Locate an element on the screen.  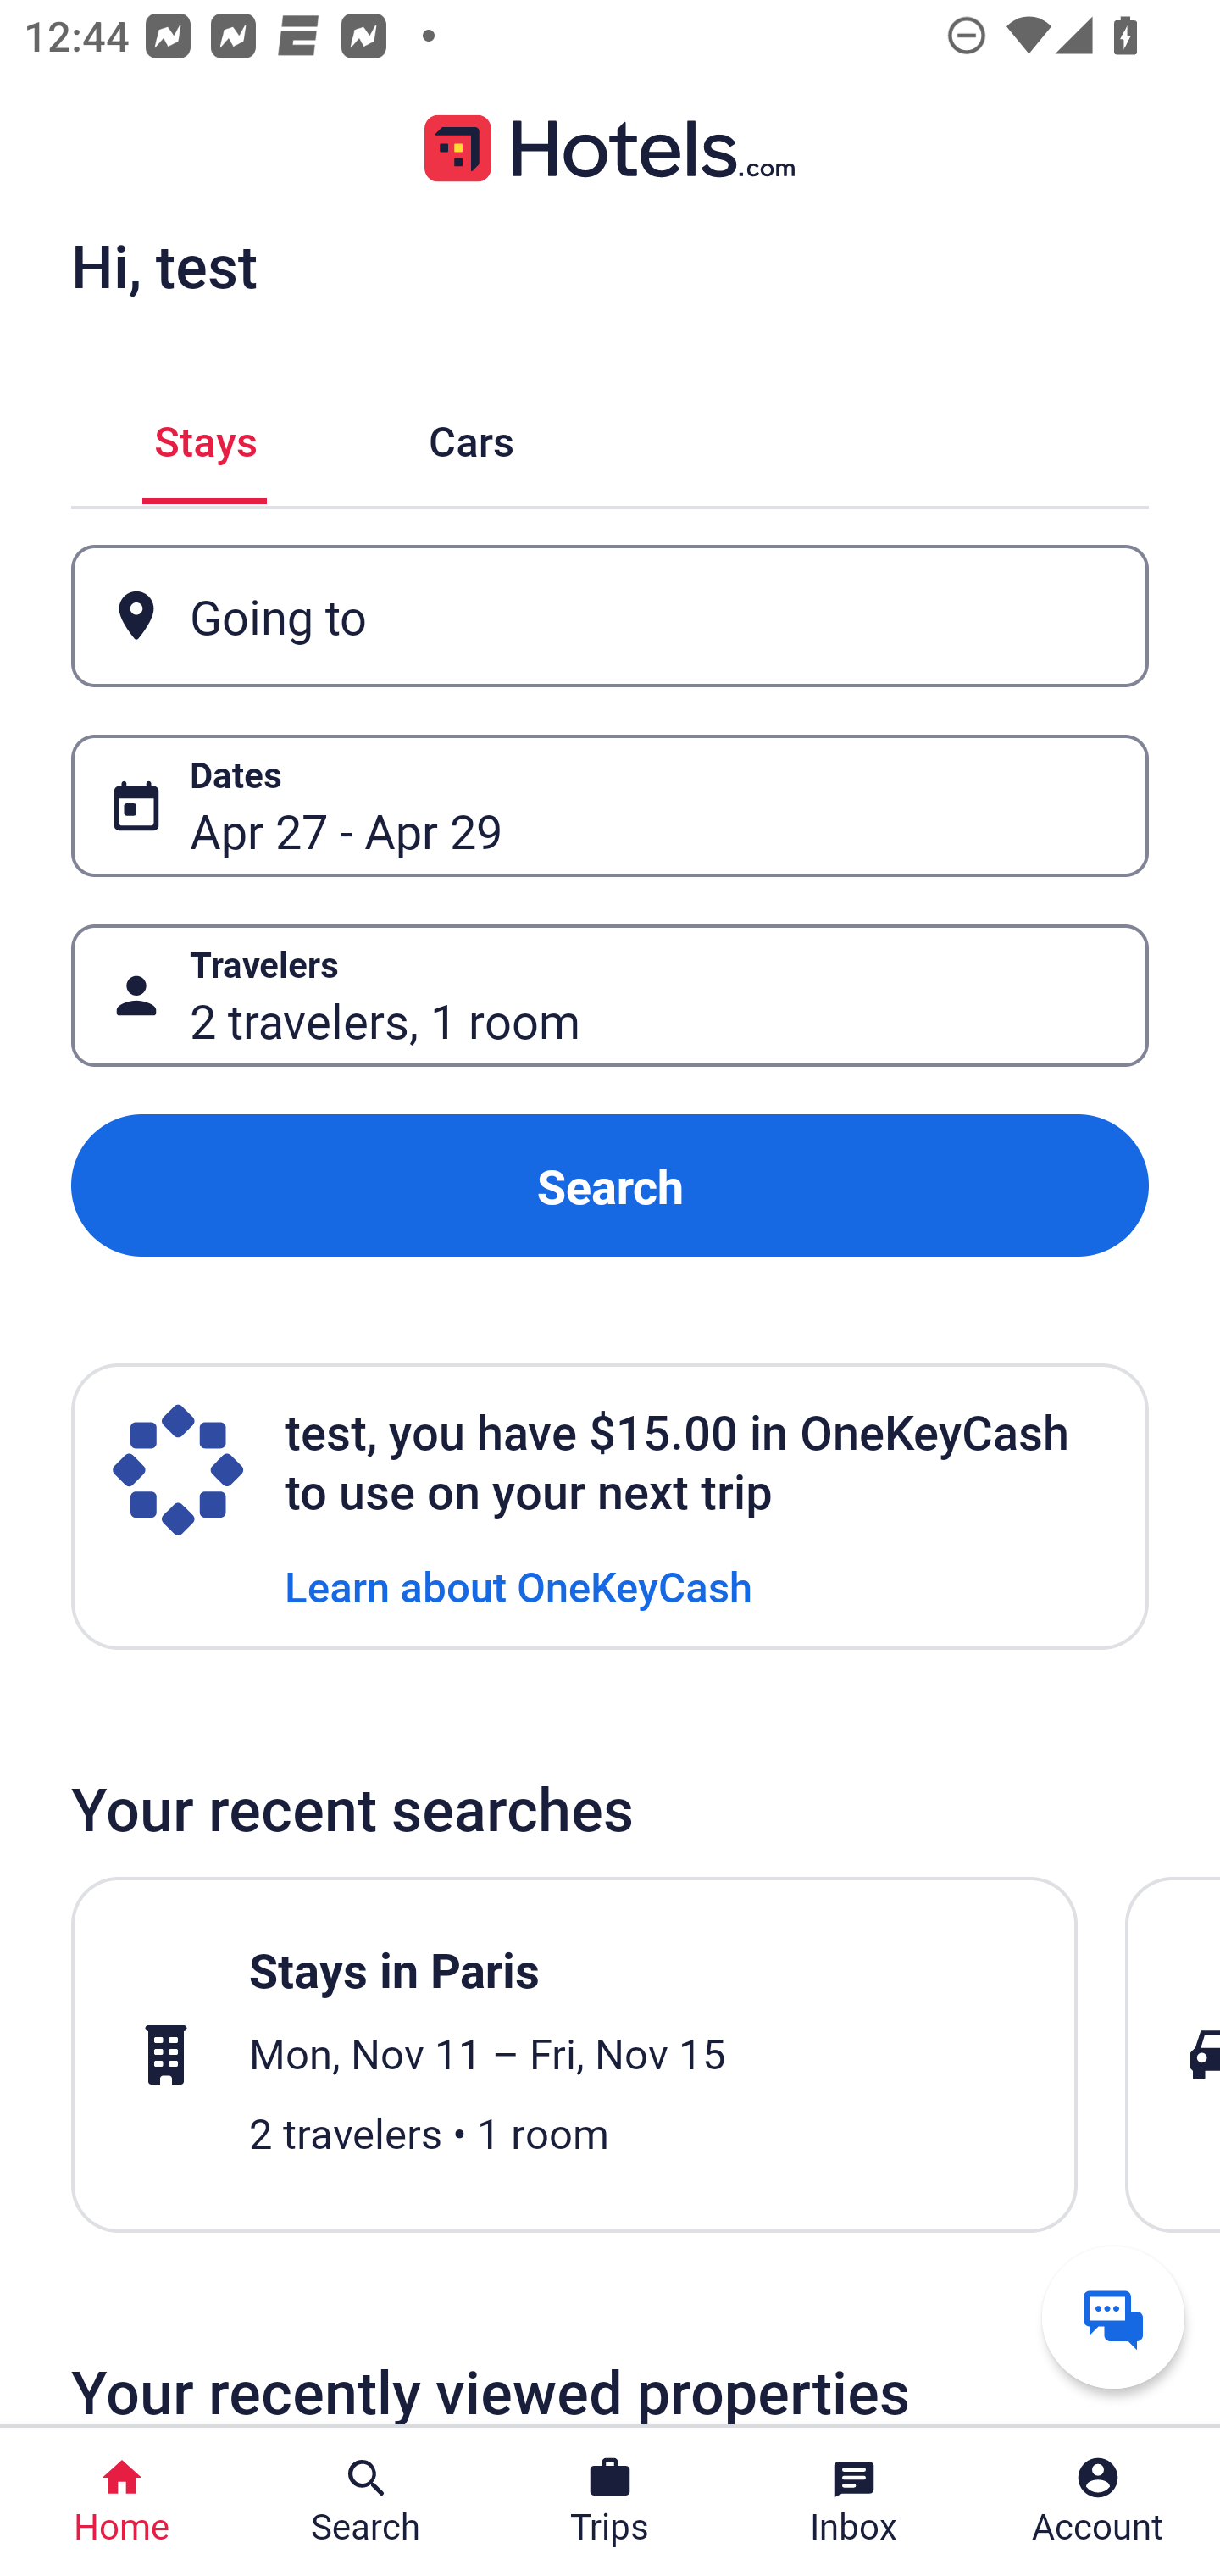
Inbox Inbox Button is located at coordinates (854, 2501).